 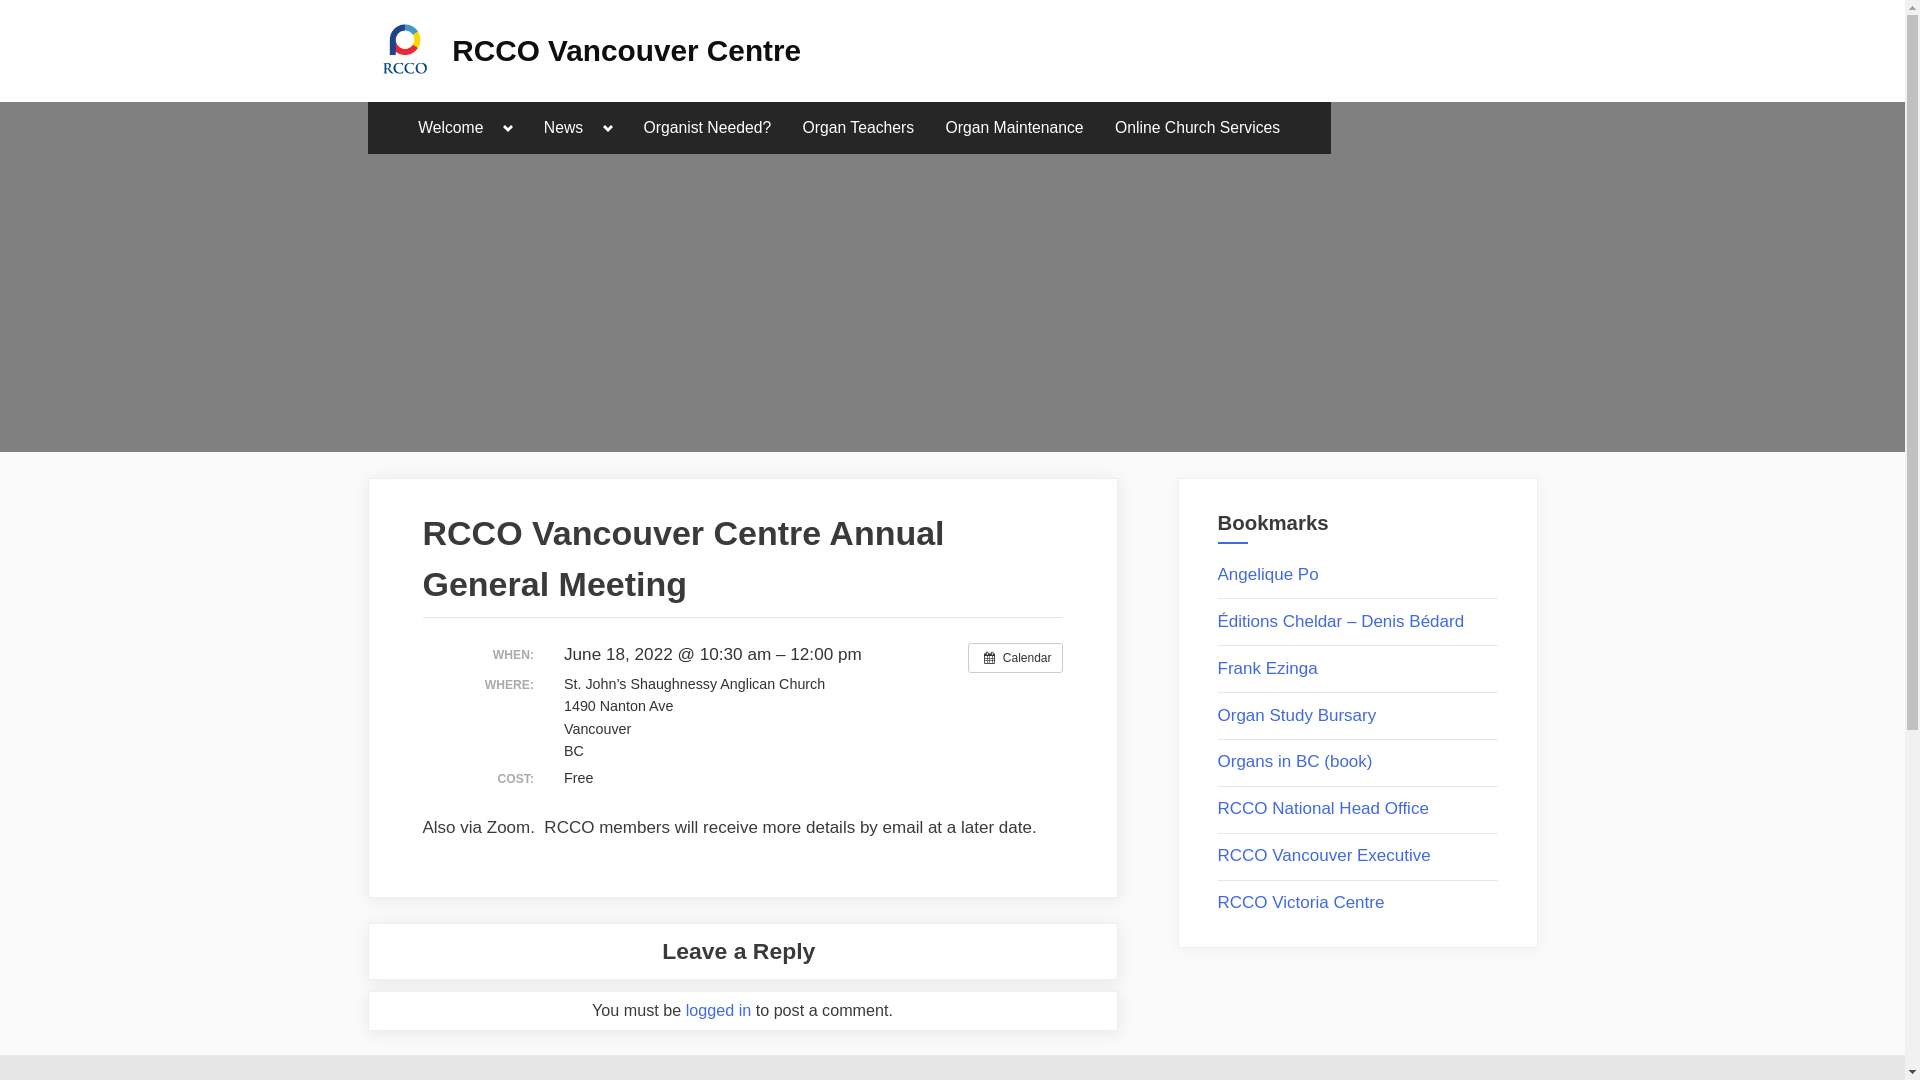 I want to click on Welcome, so click(x=450, y=128).